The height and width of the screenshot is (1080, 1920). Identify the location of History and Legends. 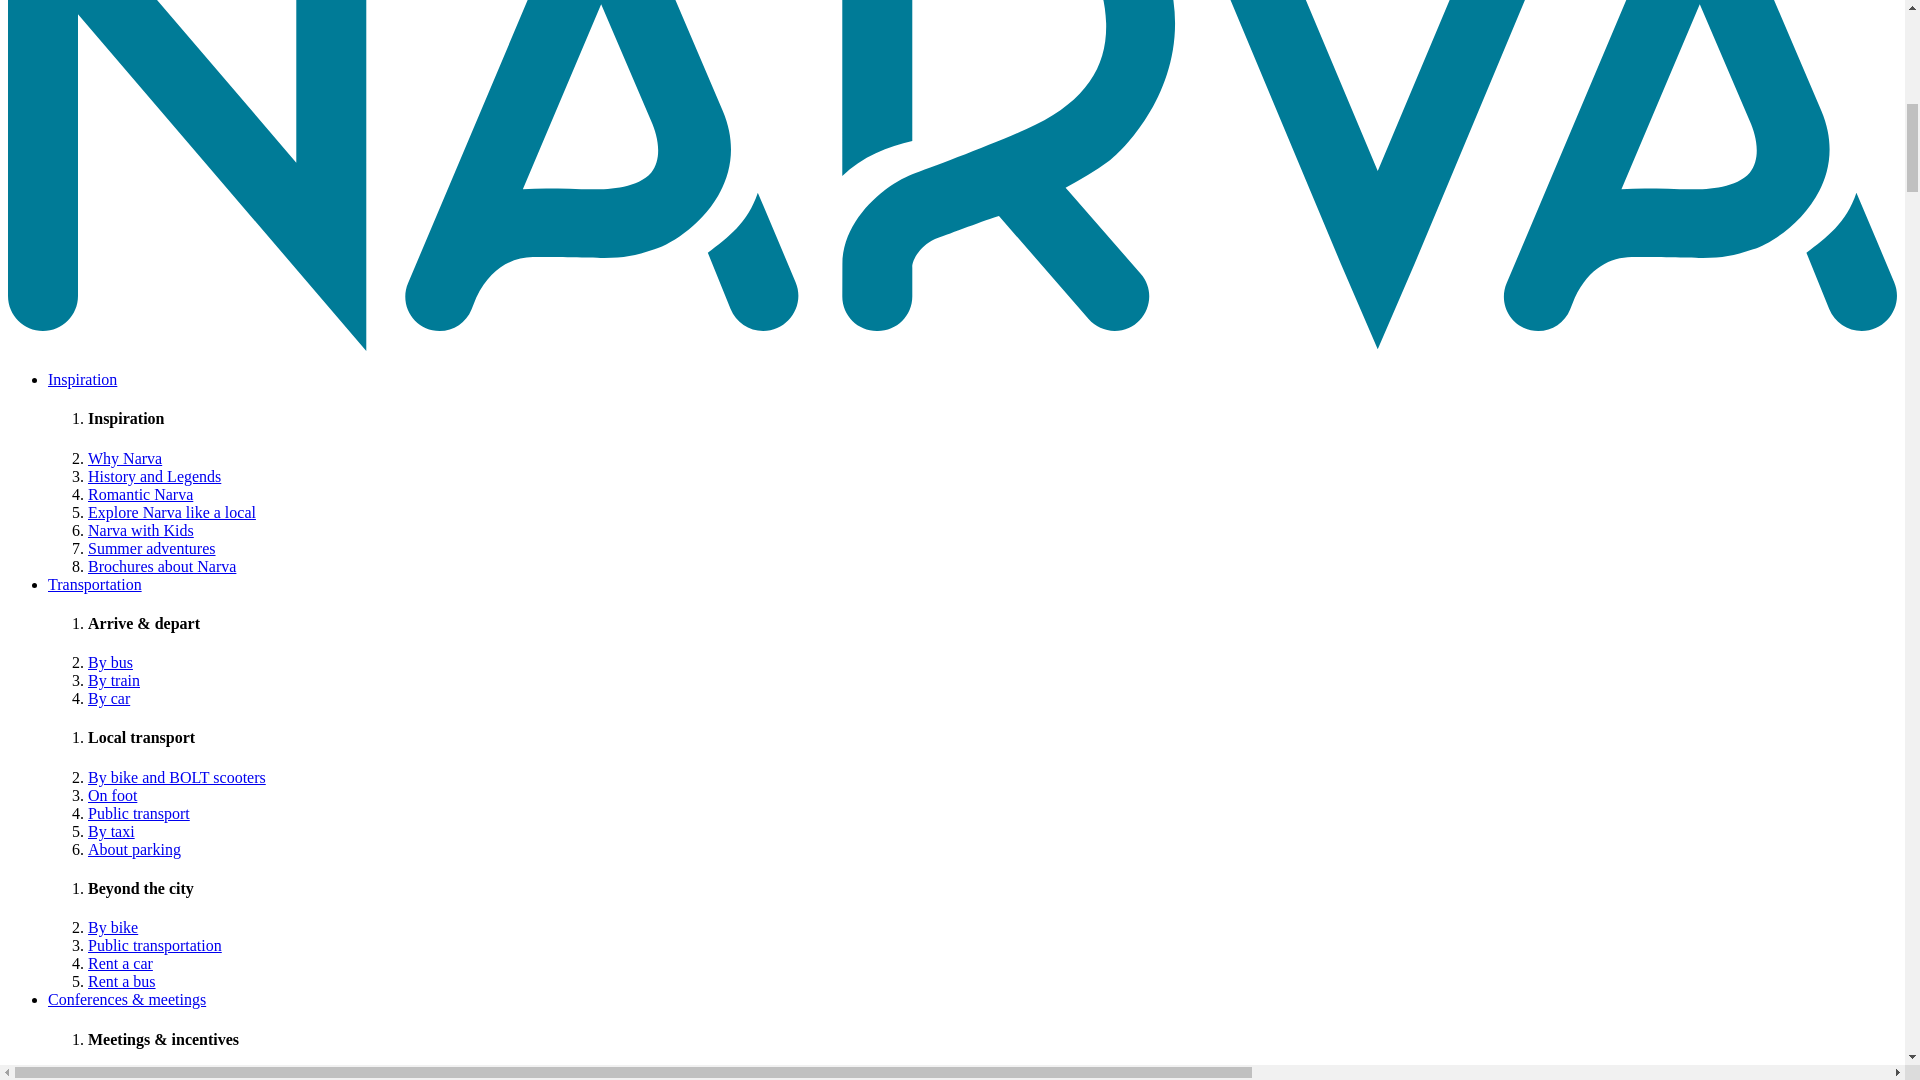
(154, 476).